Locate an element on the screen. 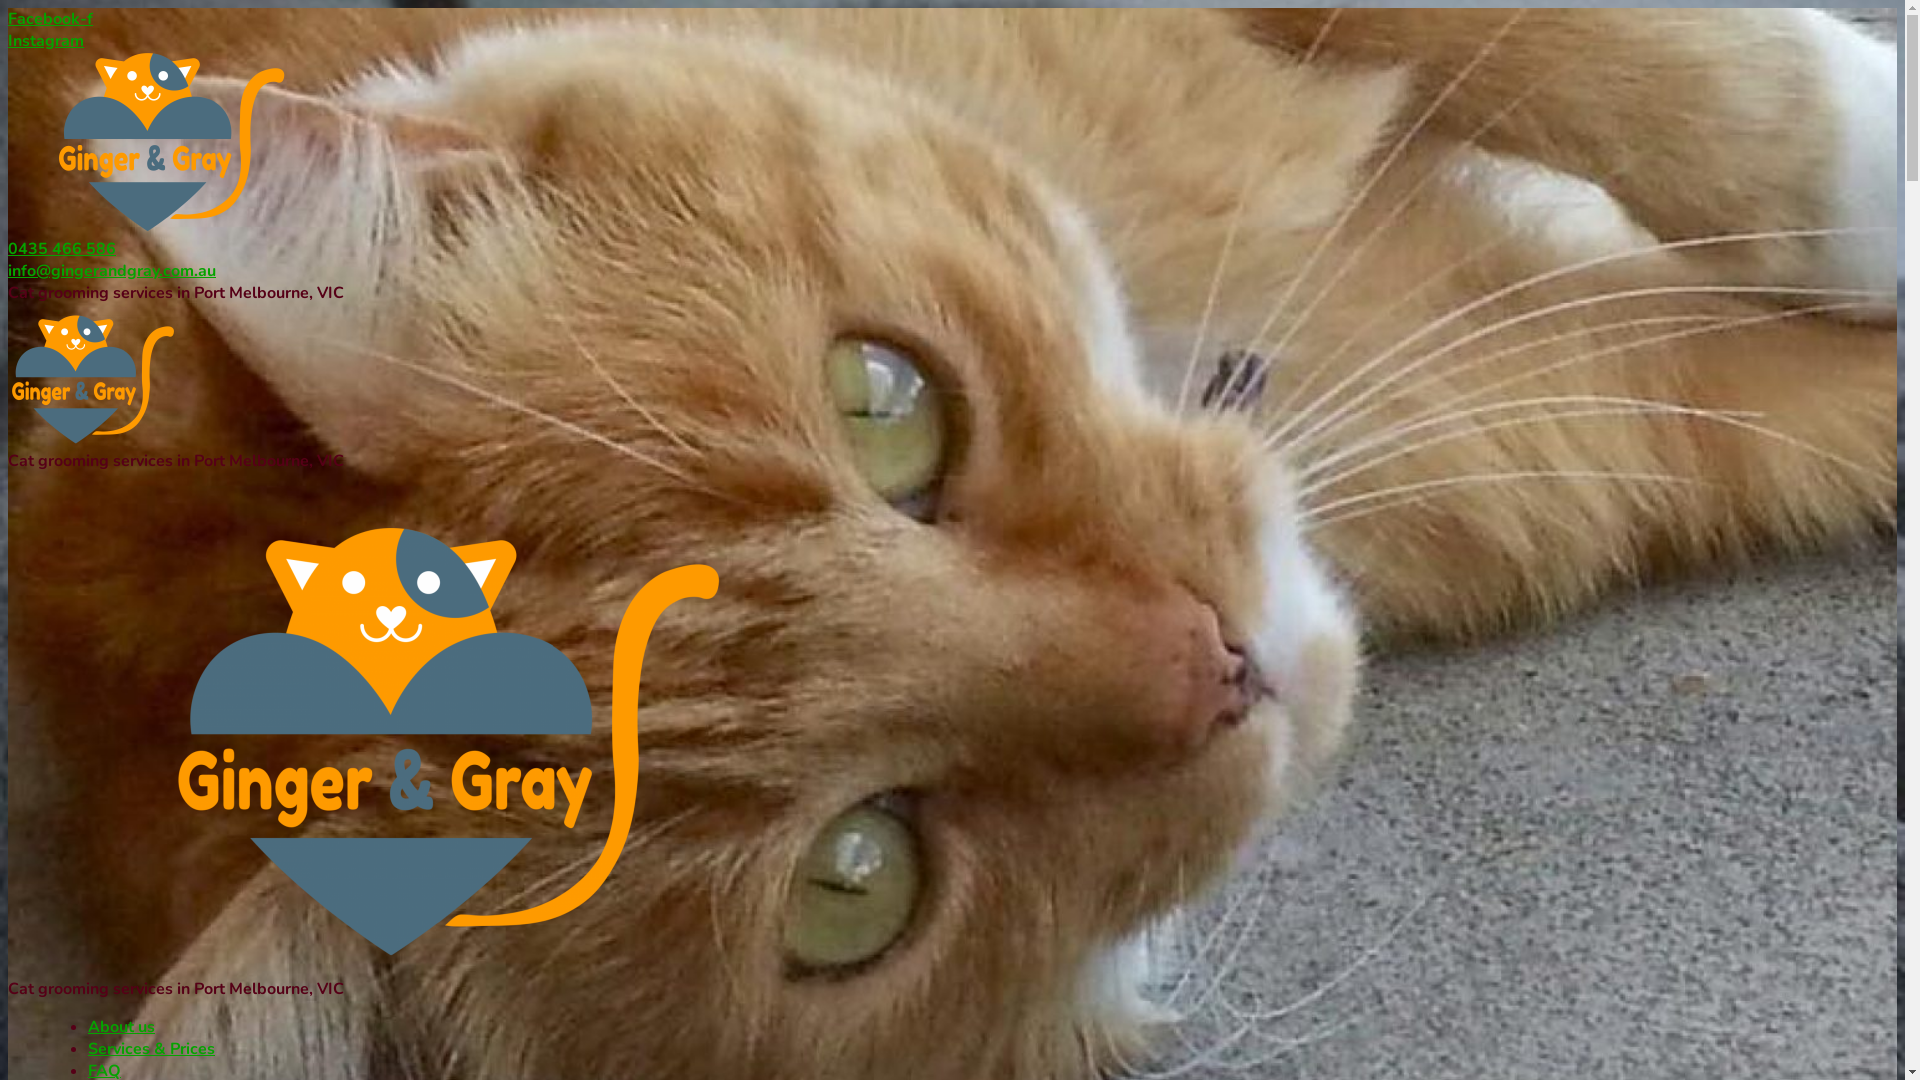 This screenshot has height=1080, width=1920. About us is located at coordinates (122, 1027).